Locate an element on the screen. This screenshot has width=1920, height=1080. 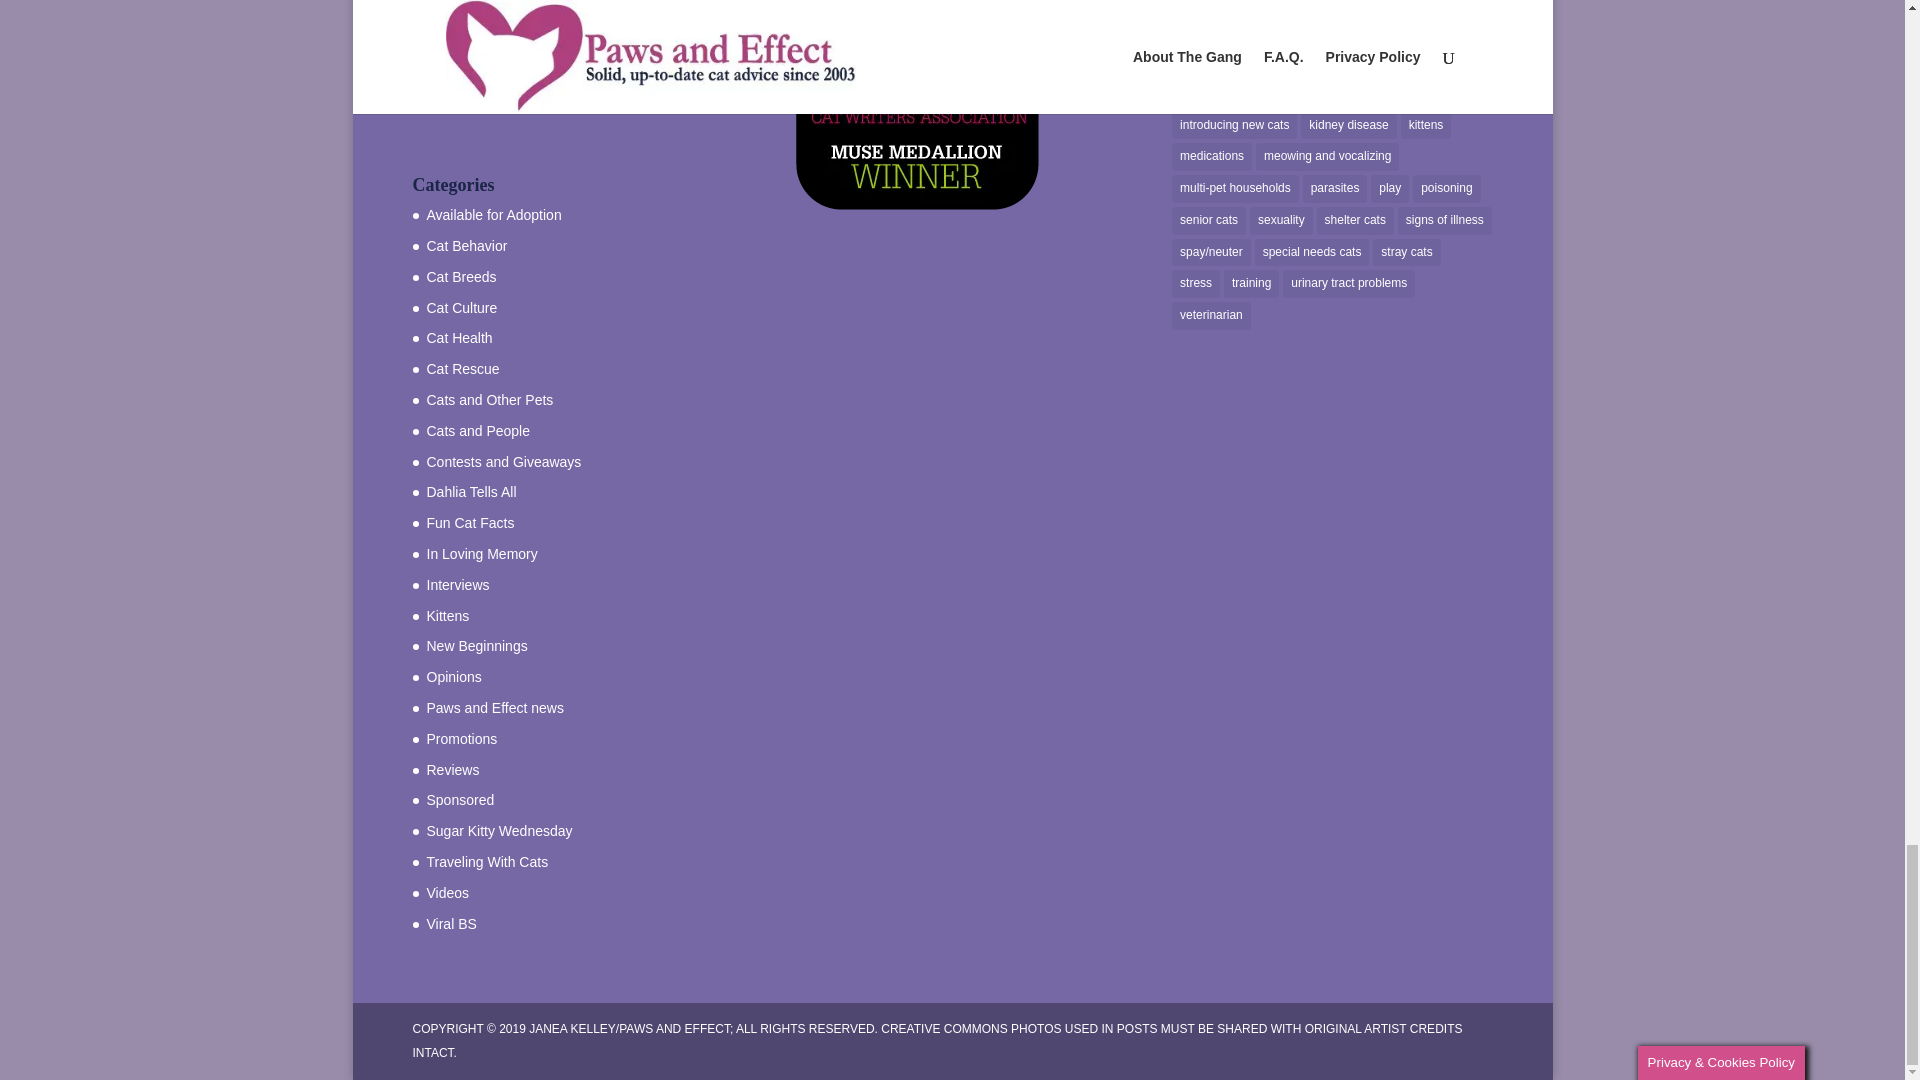
Cat Culture is located at coordinates (462, 308).